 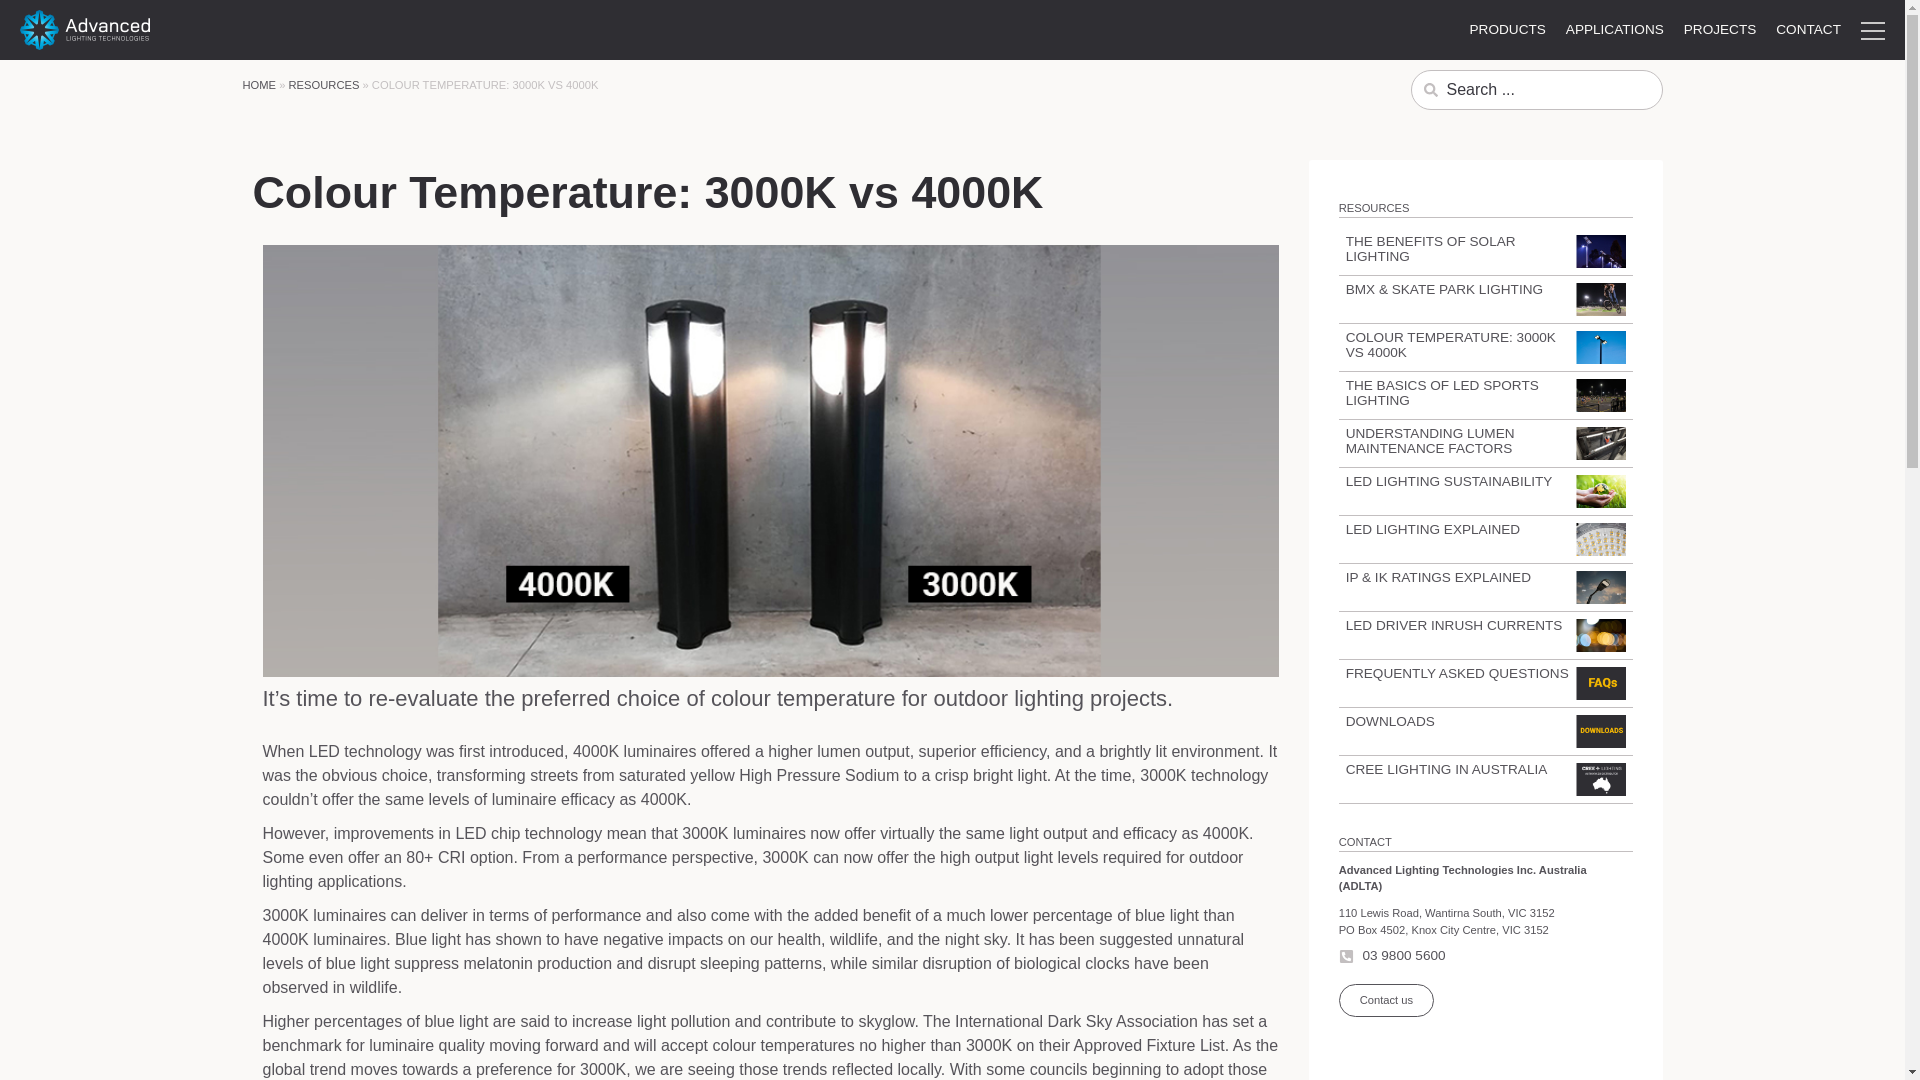 I want to click on COLOUR TEMPERATURE: 3000K VS 4000K, so click(x=1450, y=344).